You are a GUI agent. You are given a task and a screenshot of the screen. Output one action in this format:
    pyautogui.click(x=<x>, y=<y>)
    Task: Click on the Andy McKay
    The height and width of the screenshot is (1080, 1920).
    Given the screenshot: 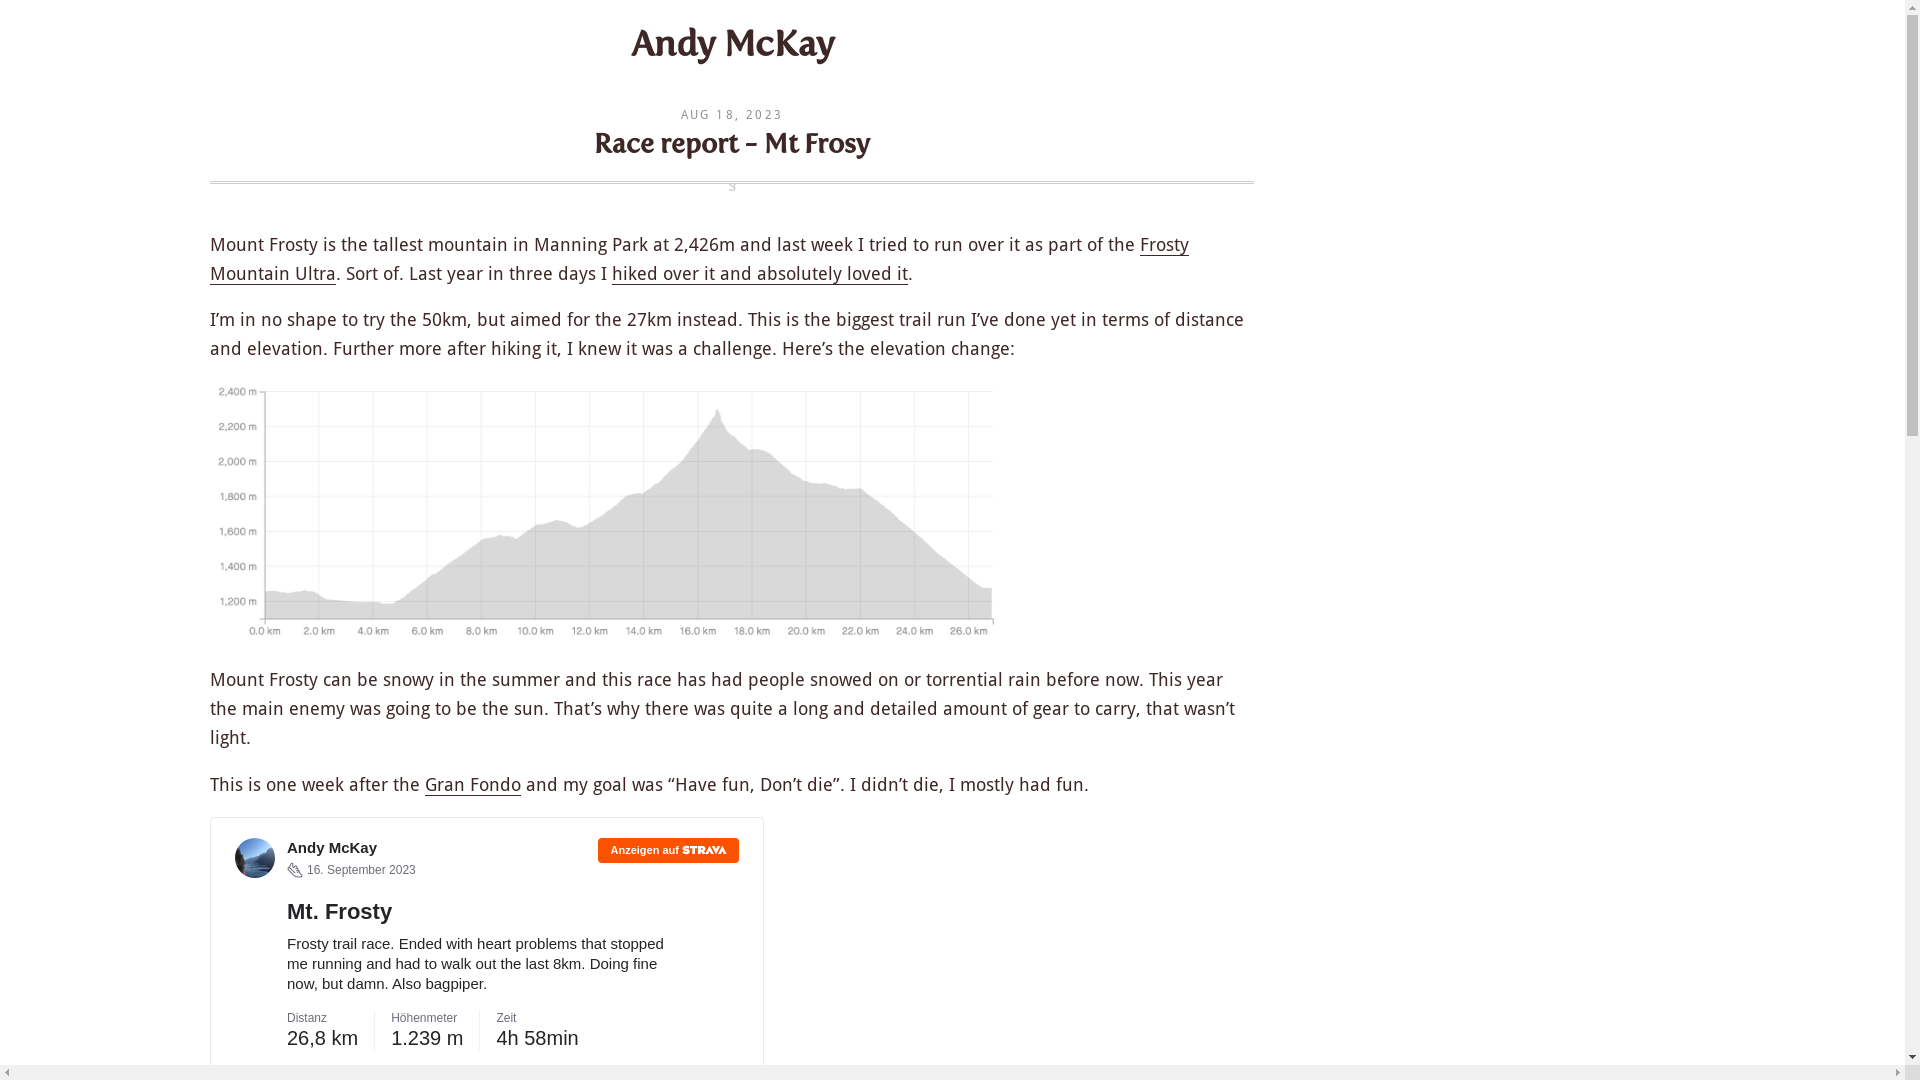 What is the action you would take?
    pyautogui.click(x=732, y=44)
    